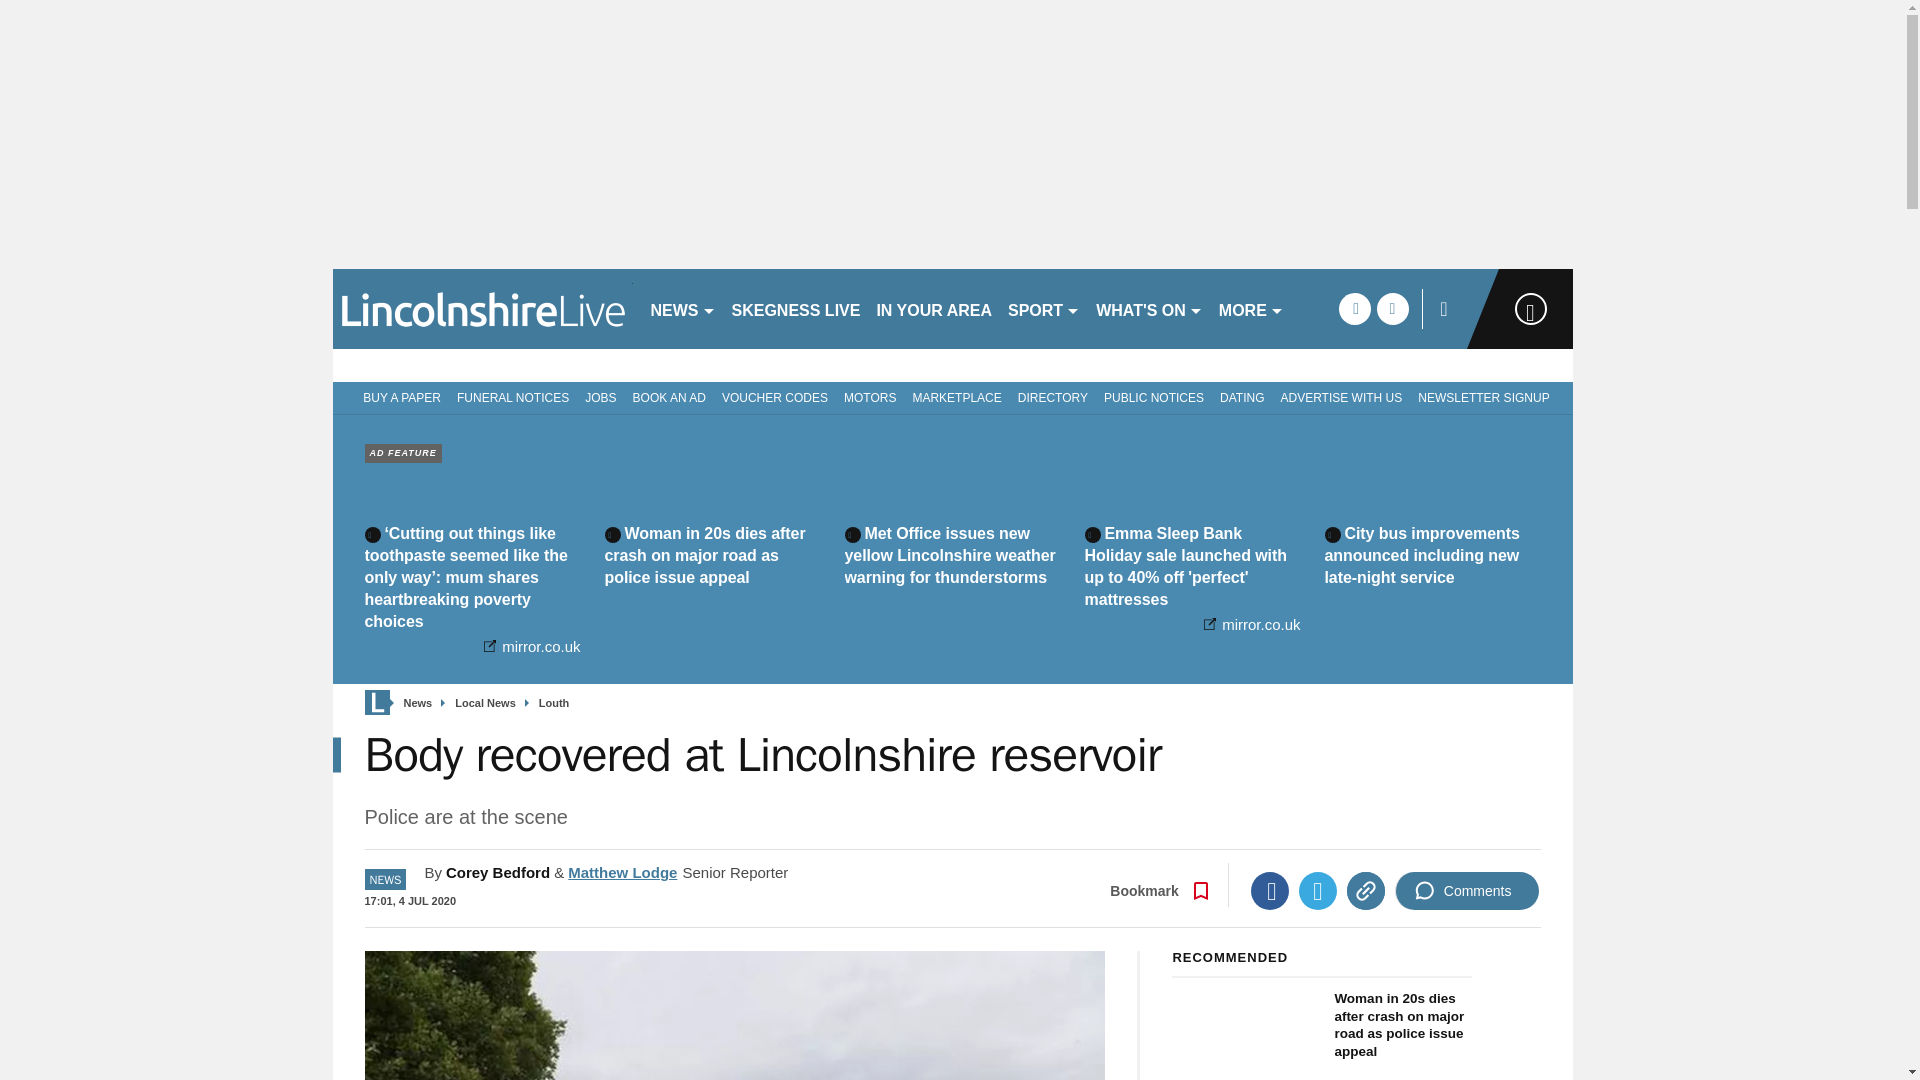  Describe the element at coordinates (1318, 890) in the screenshot. I see `Twitter` at that location.